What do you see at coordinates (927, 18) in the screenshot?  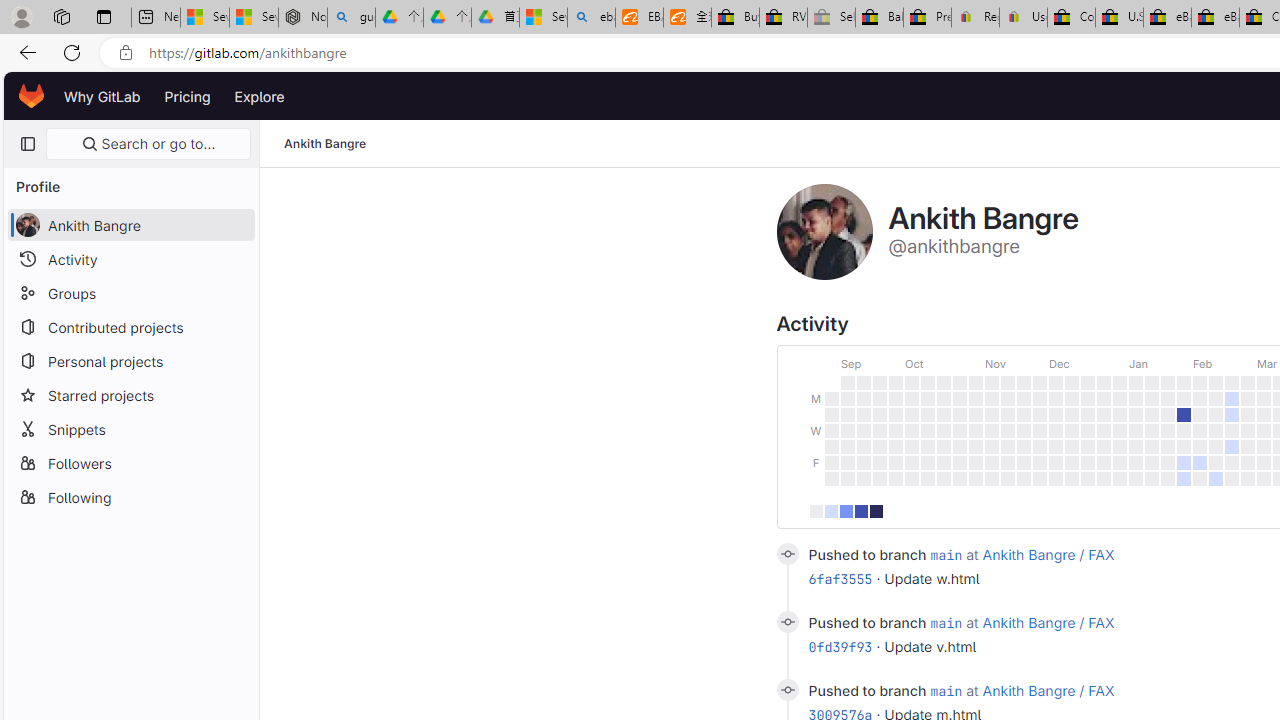 I see `Press Room - eBay Inc.` at bounding box center [927, 18].